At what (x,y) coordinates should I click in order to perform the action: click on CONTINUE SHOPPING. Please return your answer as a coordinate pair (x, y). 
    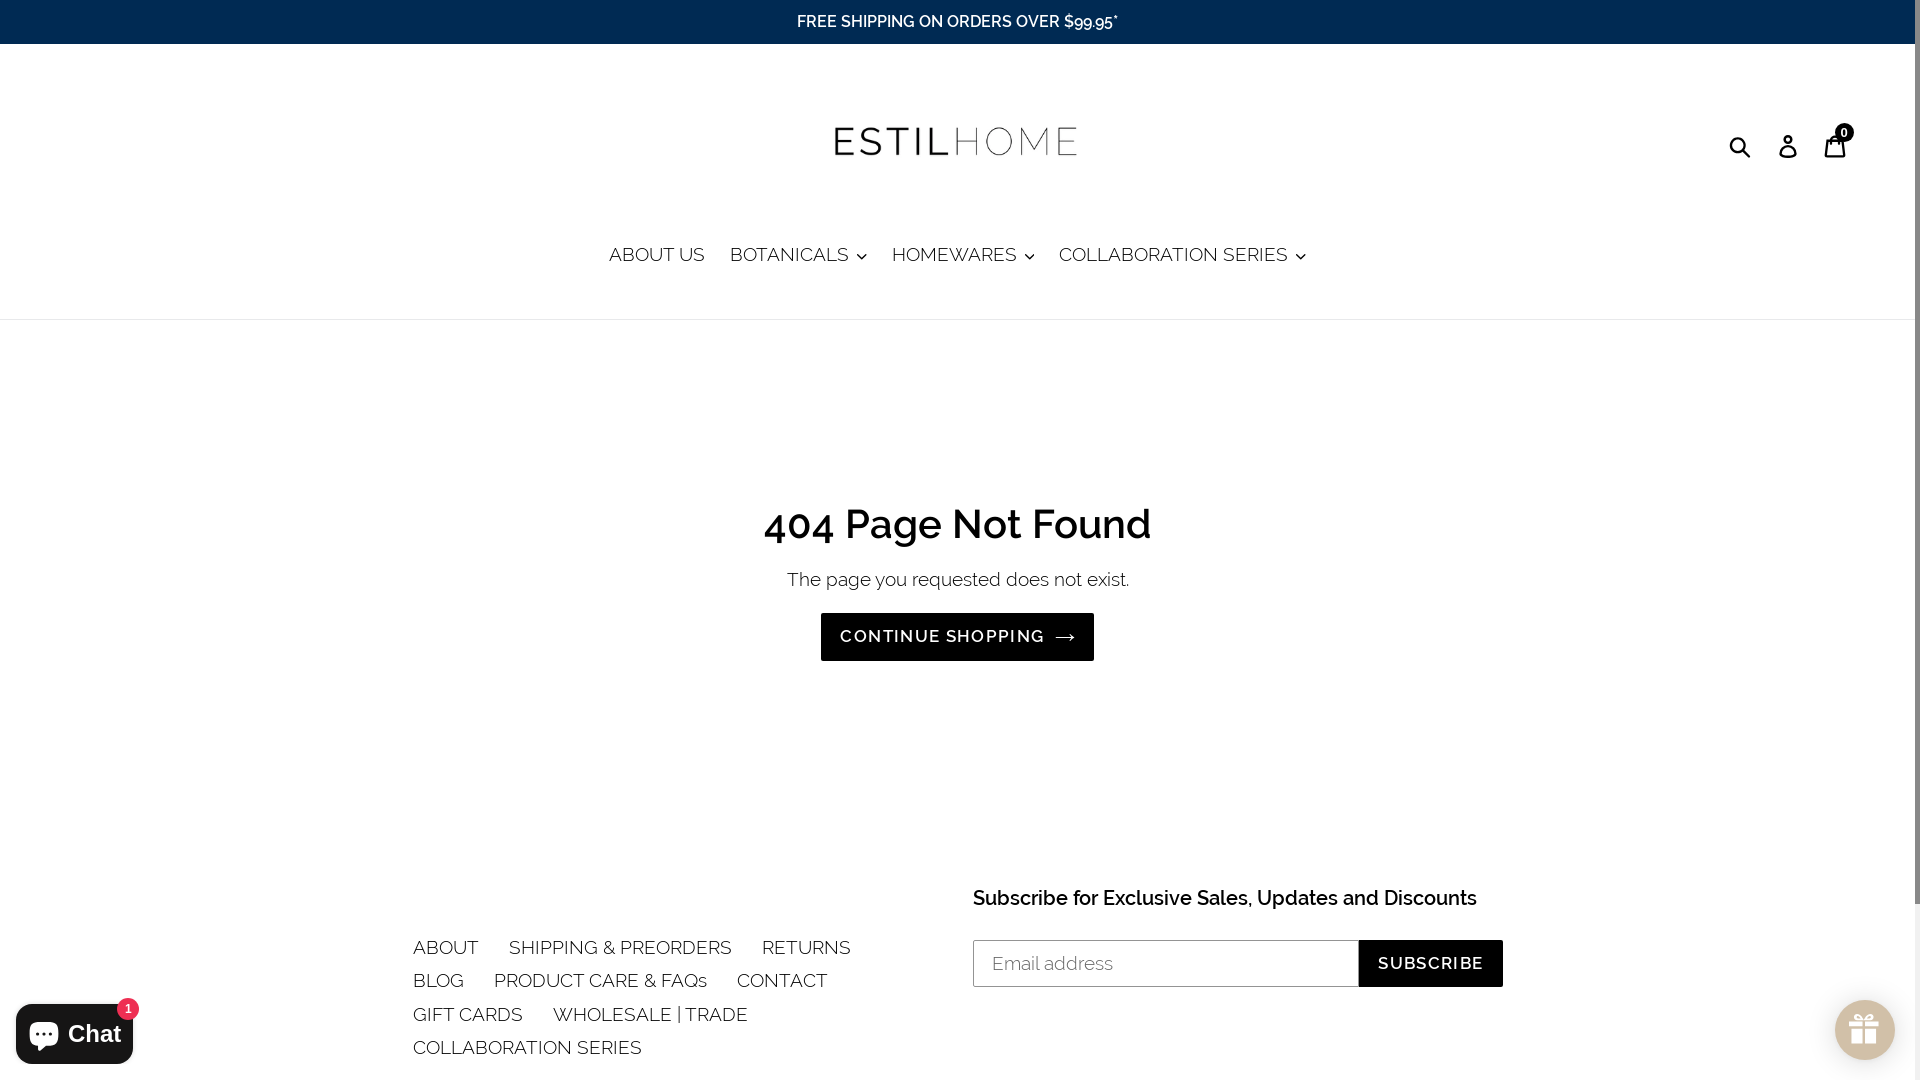
    Looking at the image, I should click on (957, 636).